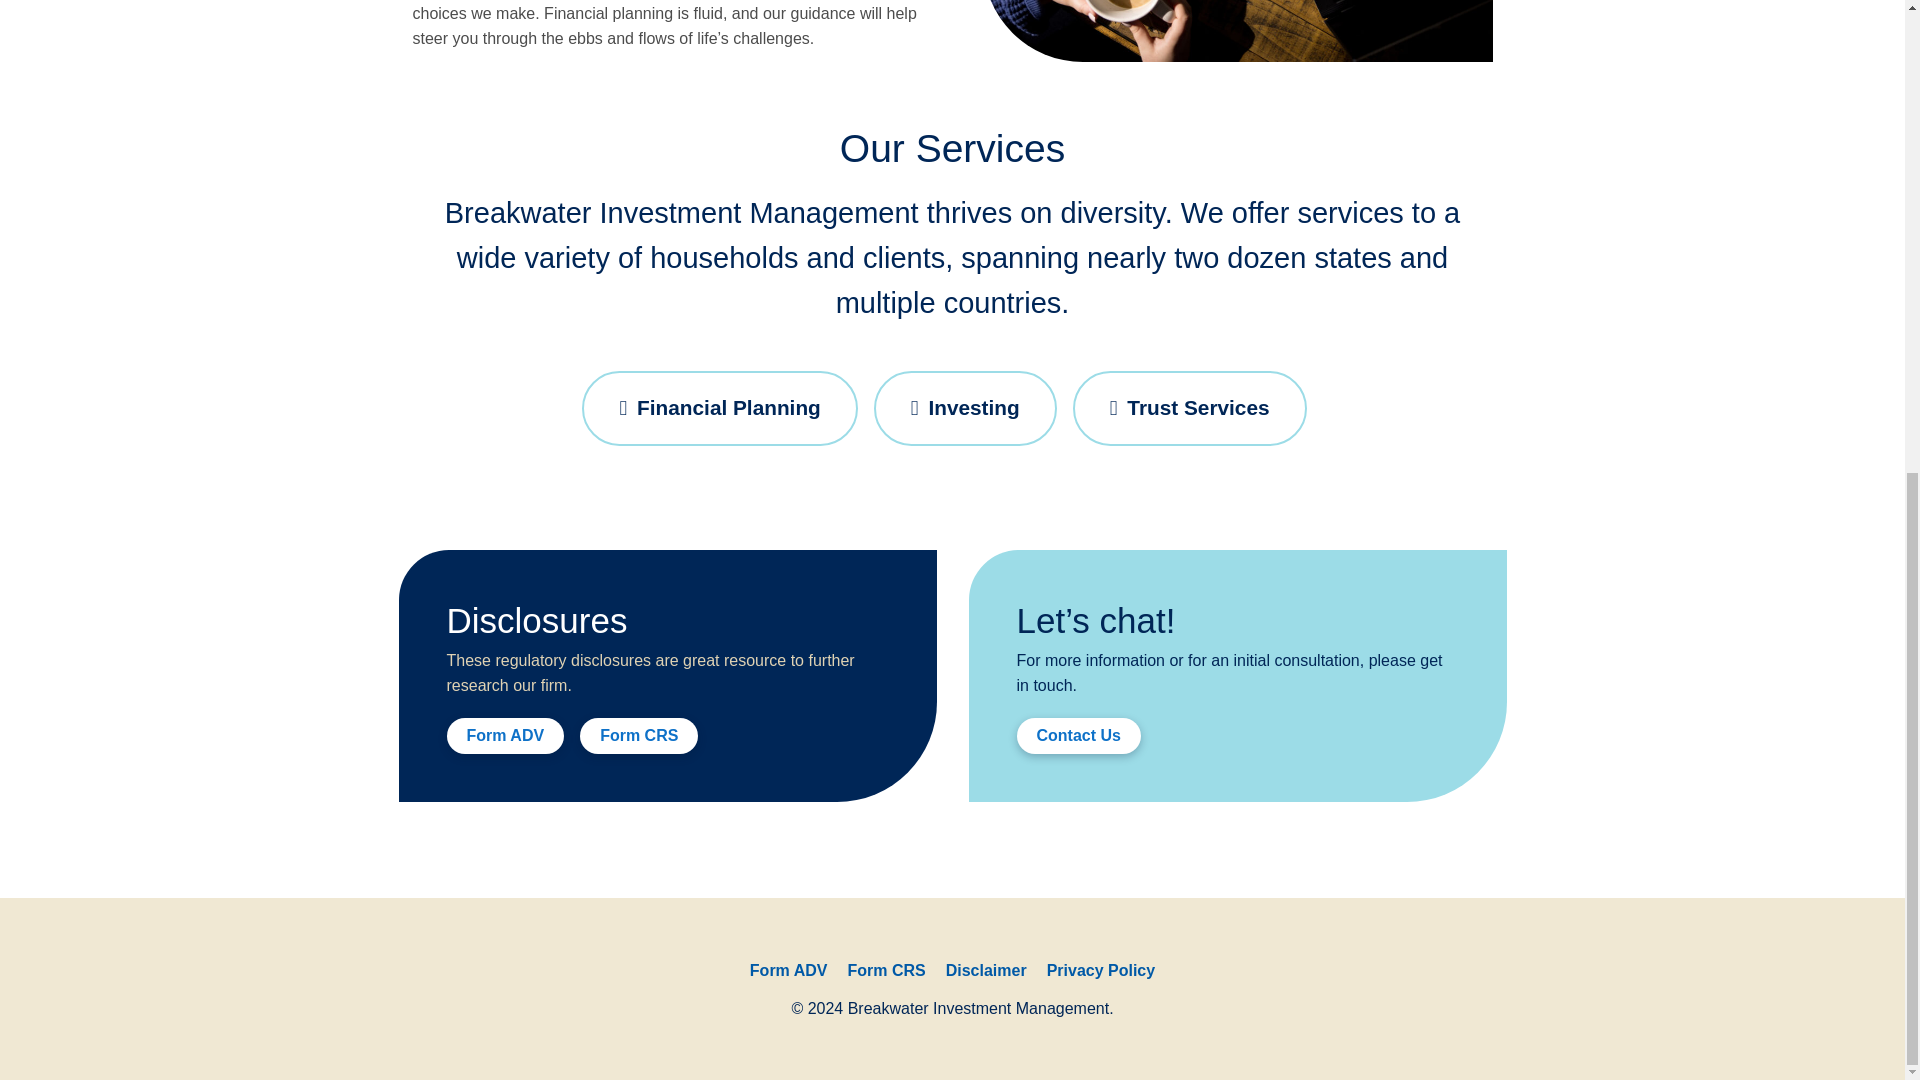 Image resolution: width=1920 pixels, height=1080 pixels. Describe the element at coordinates (965, 408) in the screenshot. I see `Investing` at that location.